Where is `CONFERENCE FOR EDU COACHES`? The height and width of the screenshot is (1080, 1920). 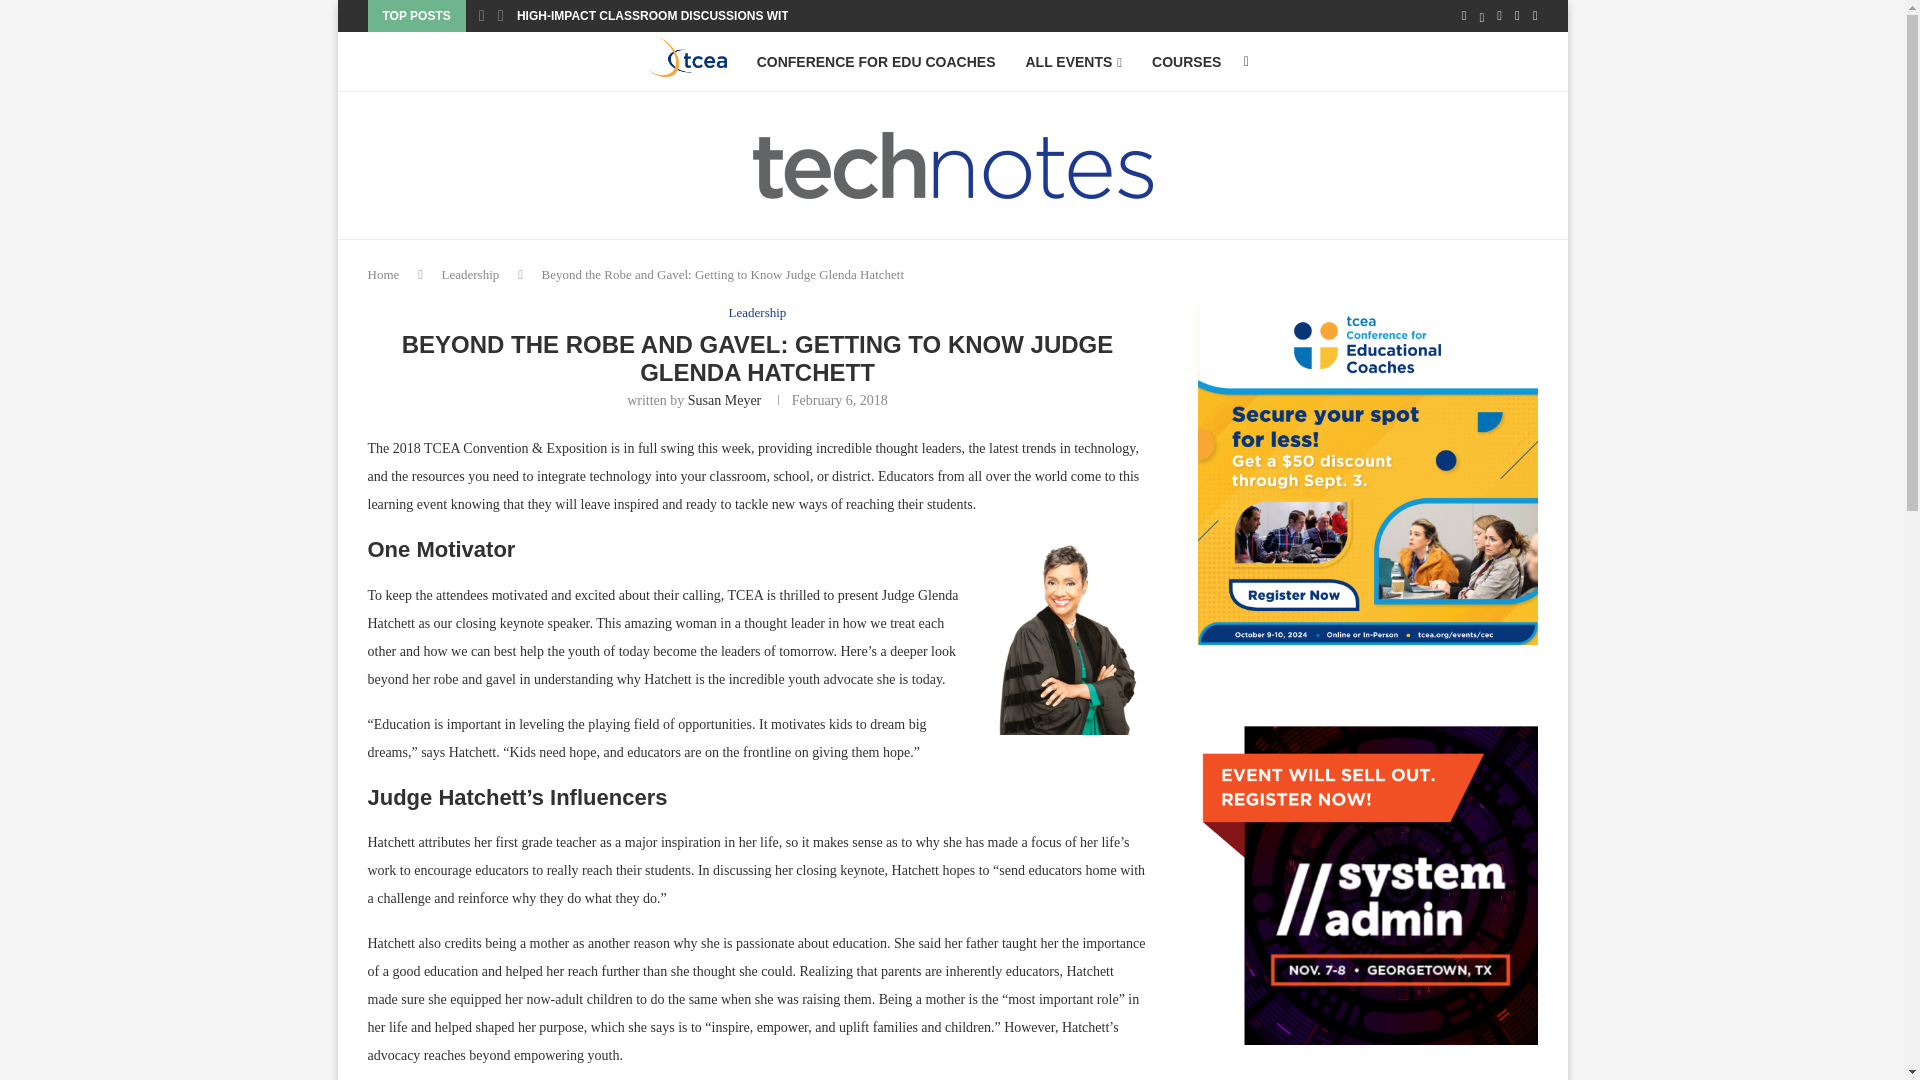 CONFERENCE FOR EDU COACHES is located at coordinates (876, 62).